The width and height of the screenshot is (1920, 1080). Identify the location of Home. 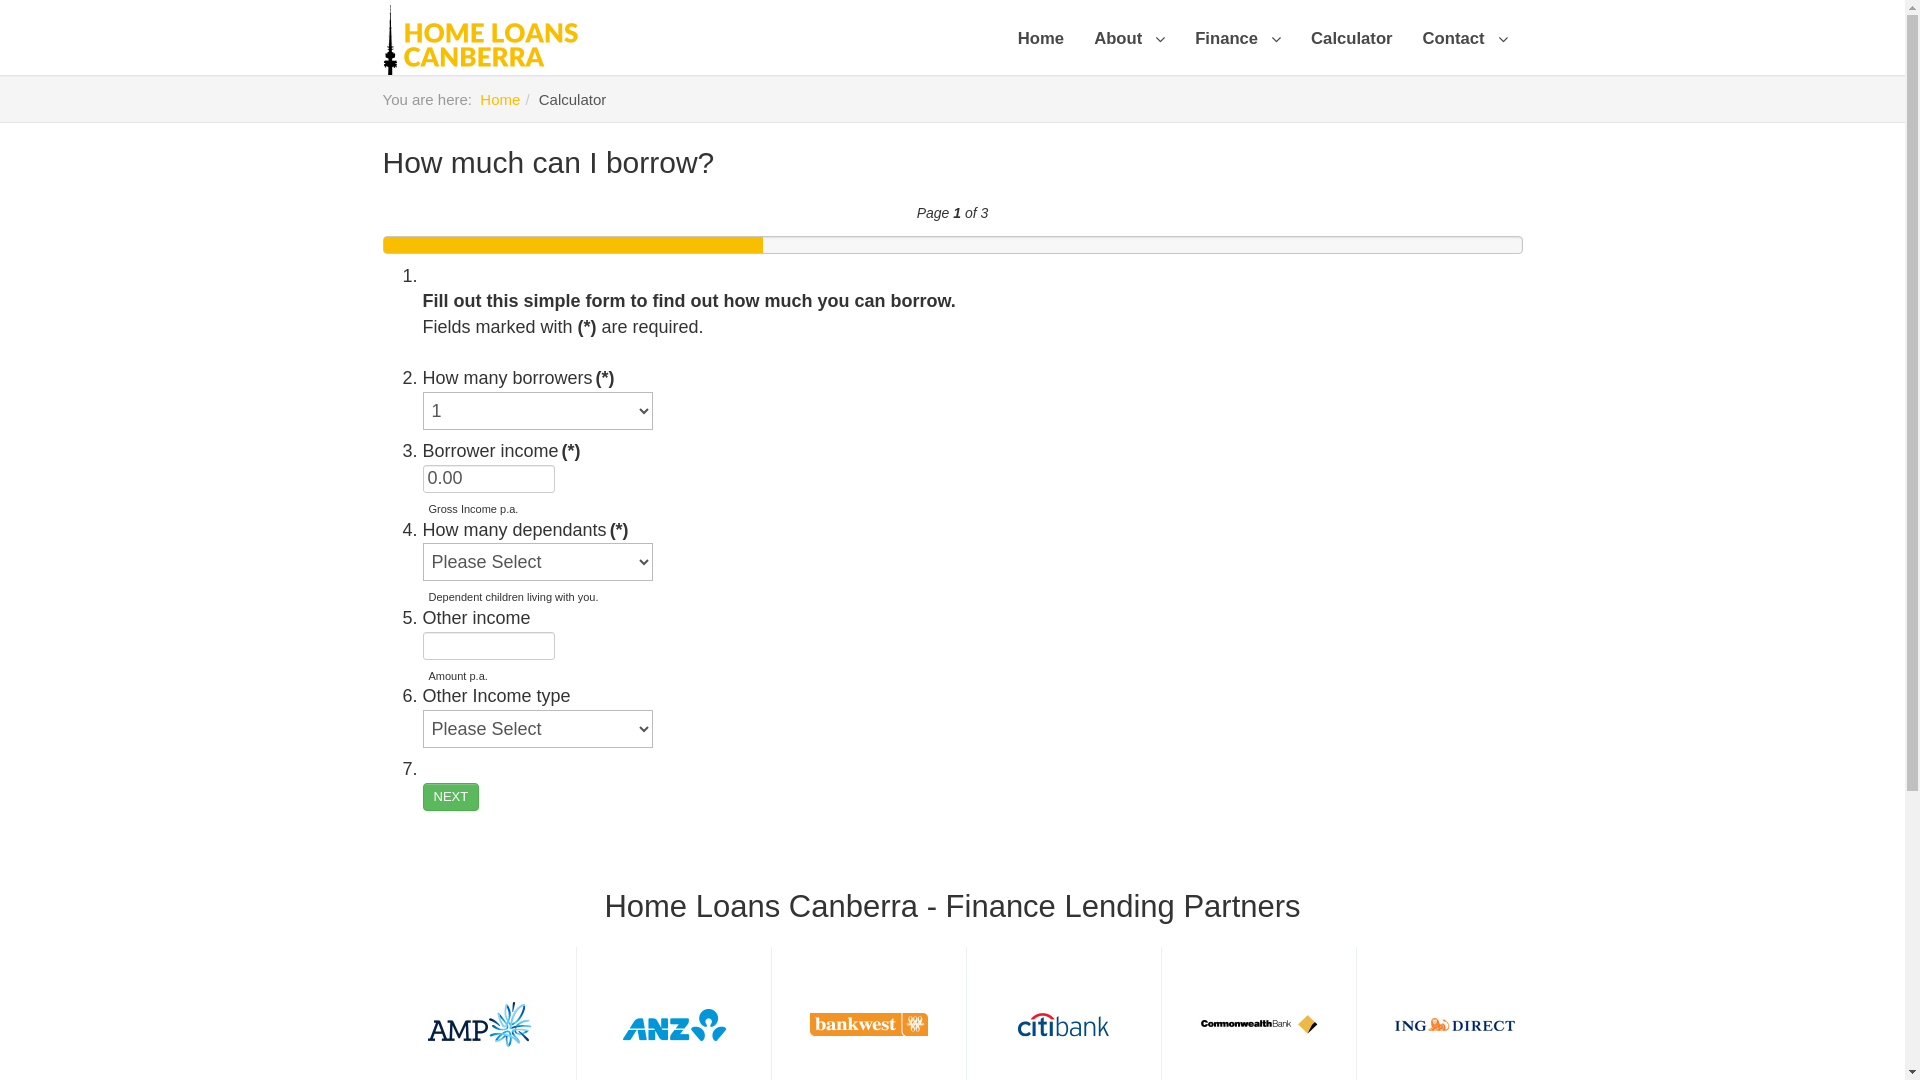
(1040, 50).